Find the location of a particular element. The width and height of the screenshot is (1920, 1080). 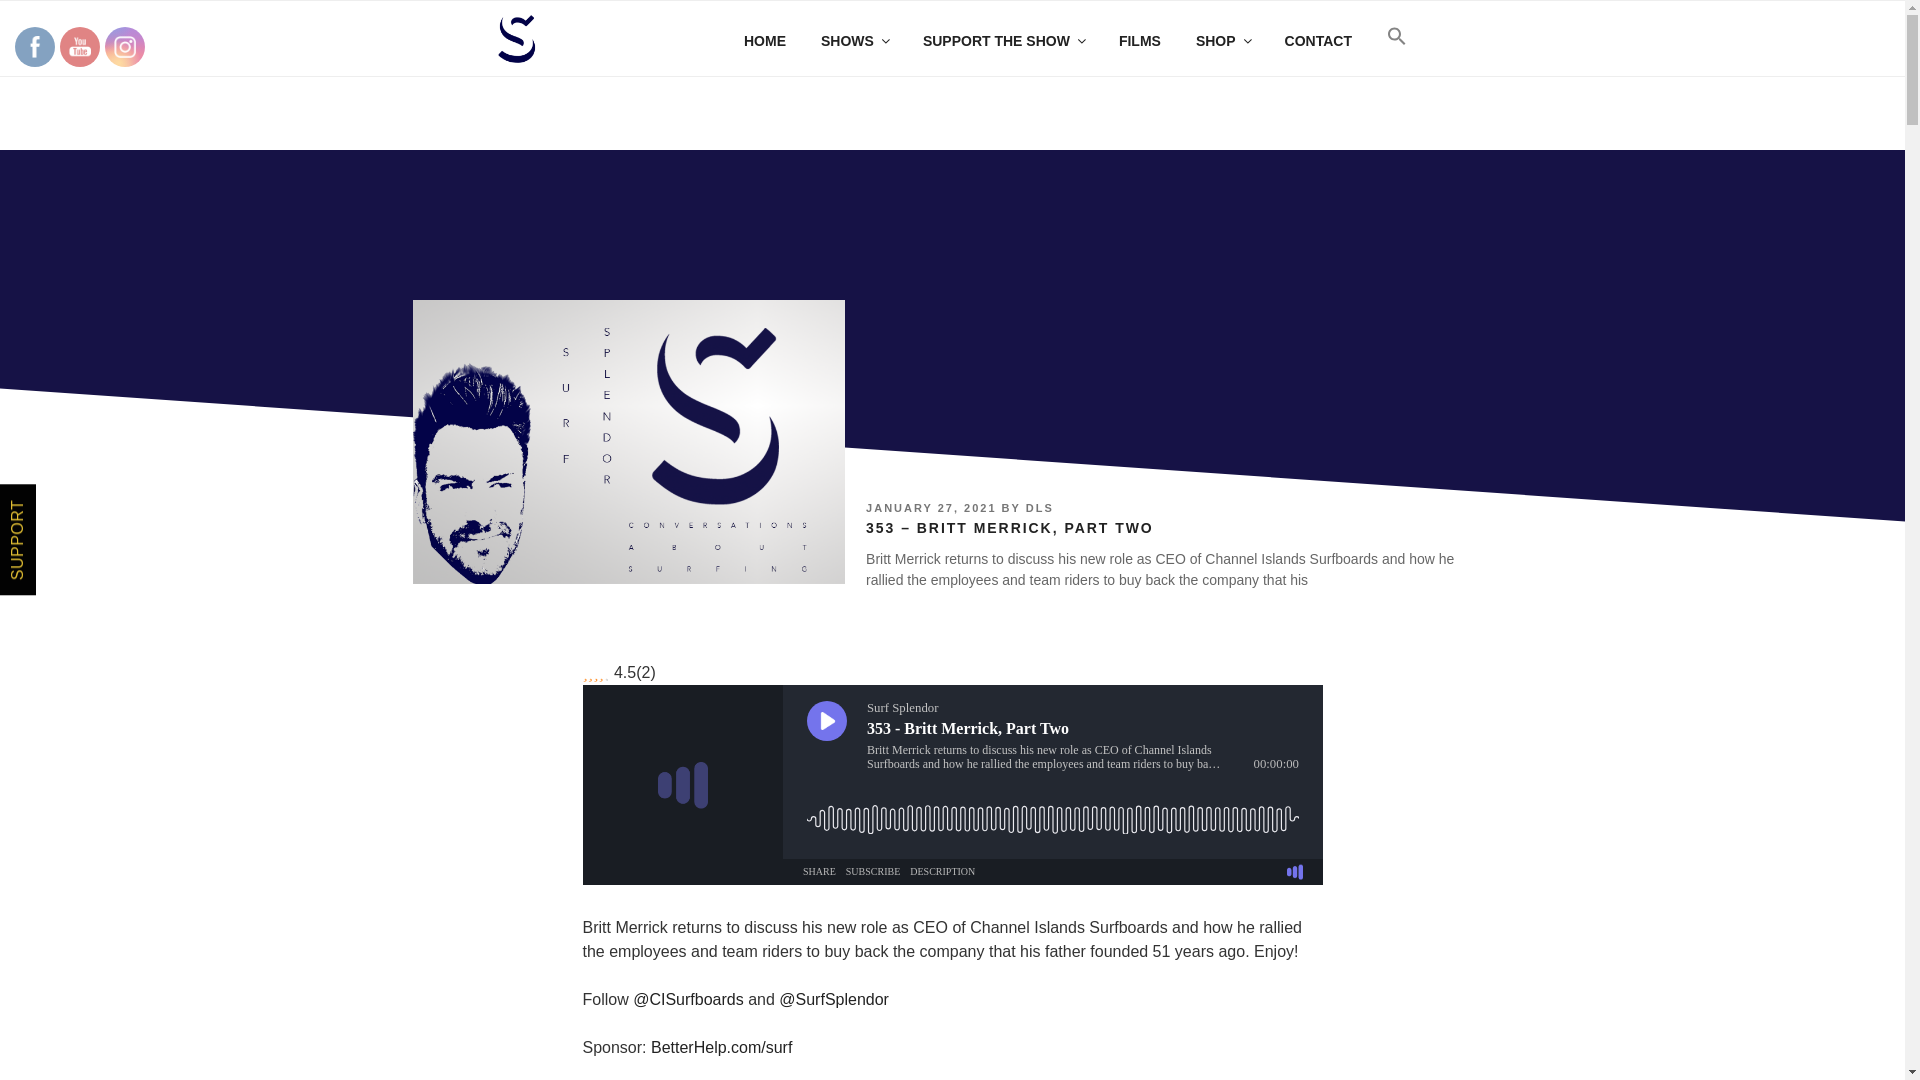

CONTACT is located at coordinates (1318, 40).